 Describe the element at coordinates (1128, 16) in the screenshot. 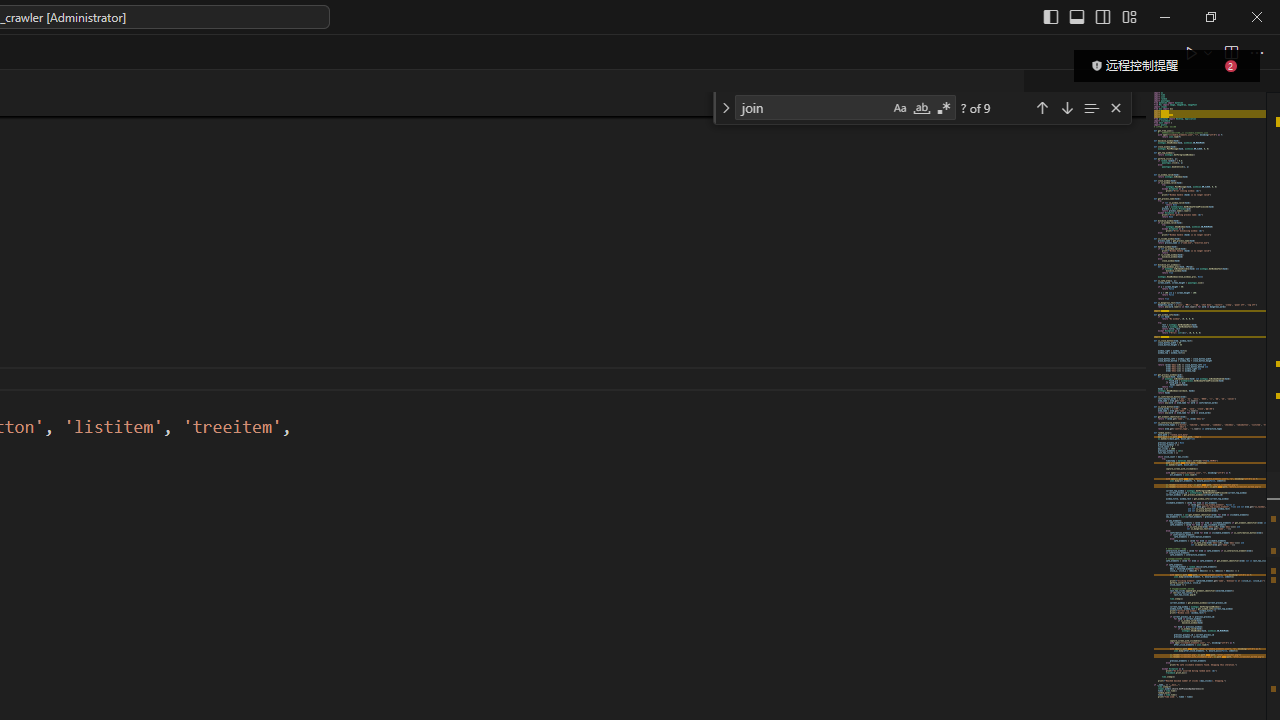

I see `Customize Layout...` at that location.